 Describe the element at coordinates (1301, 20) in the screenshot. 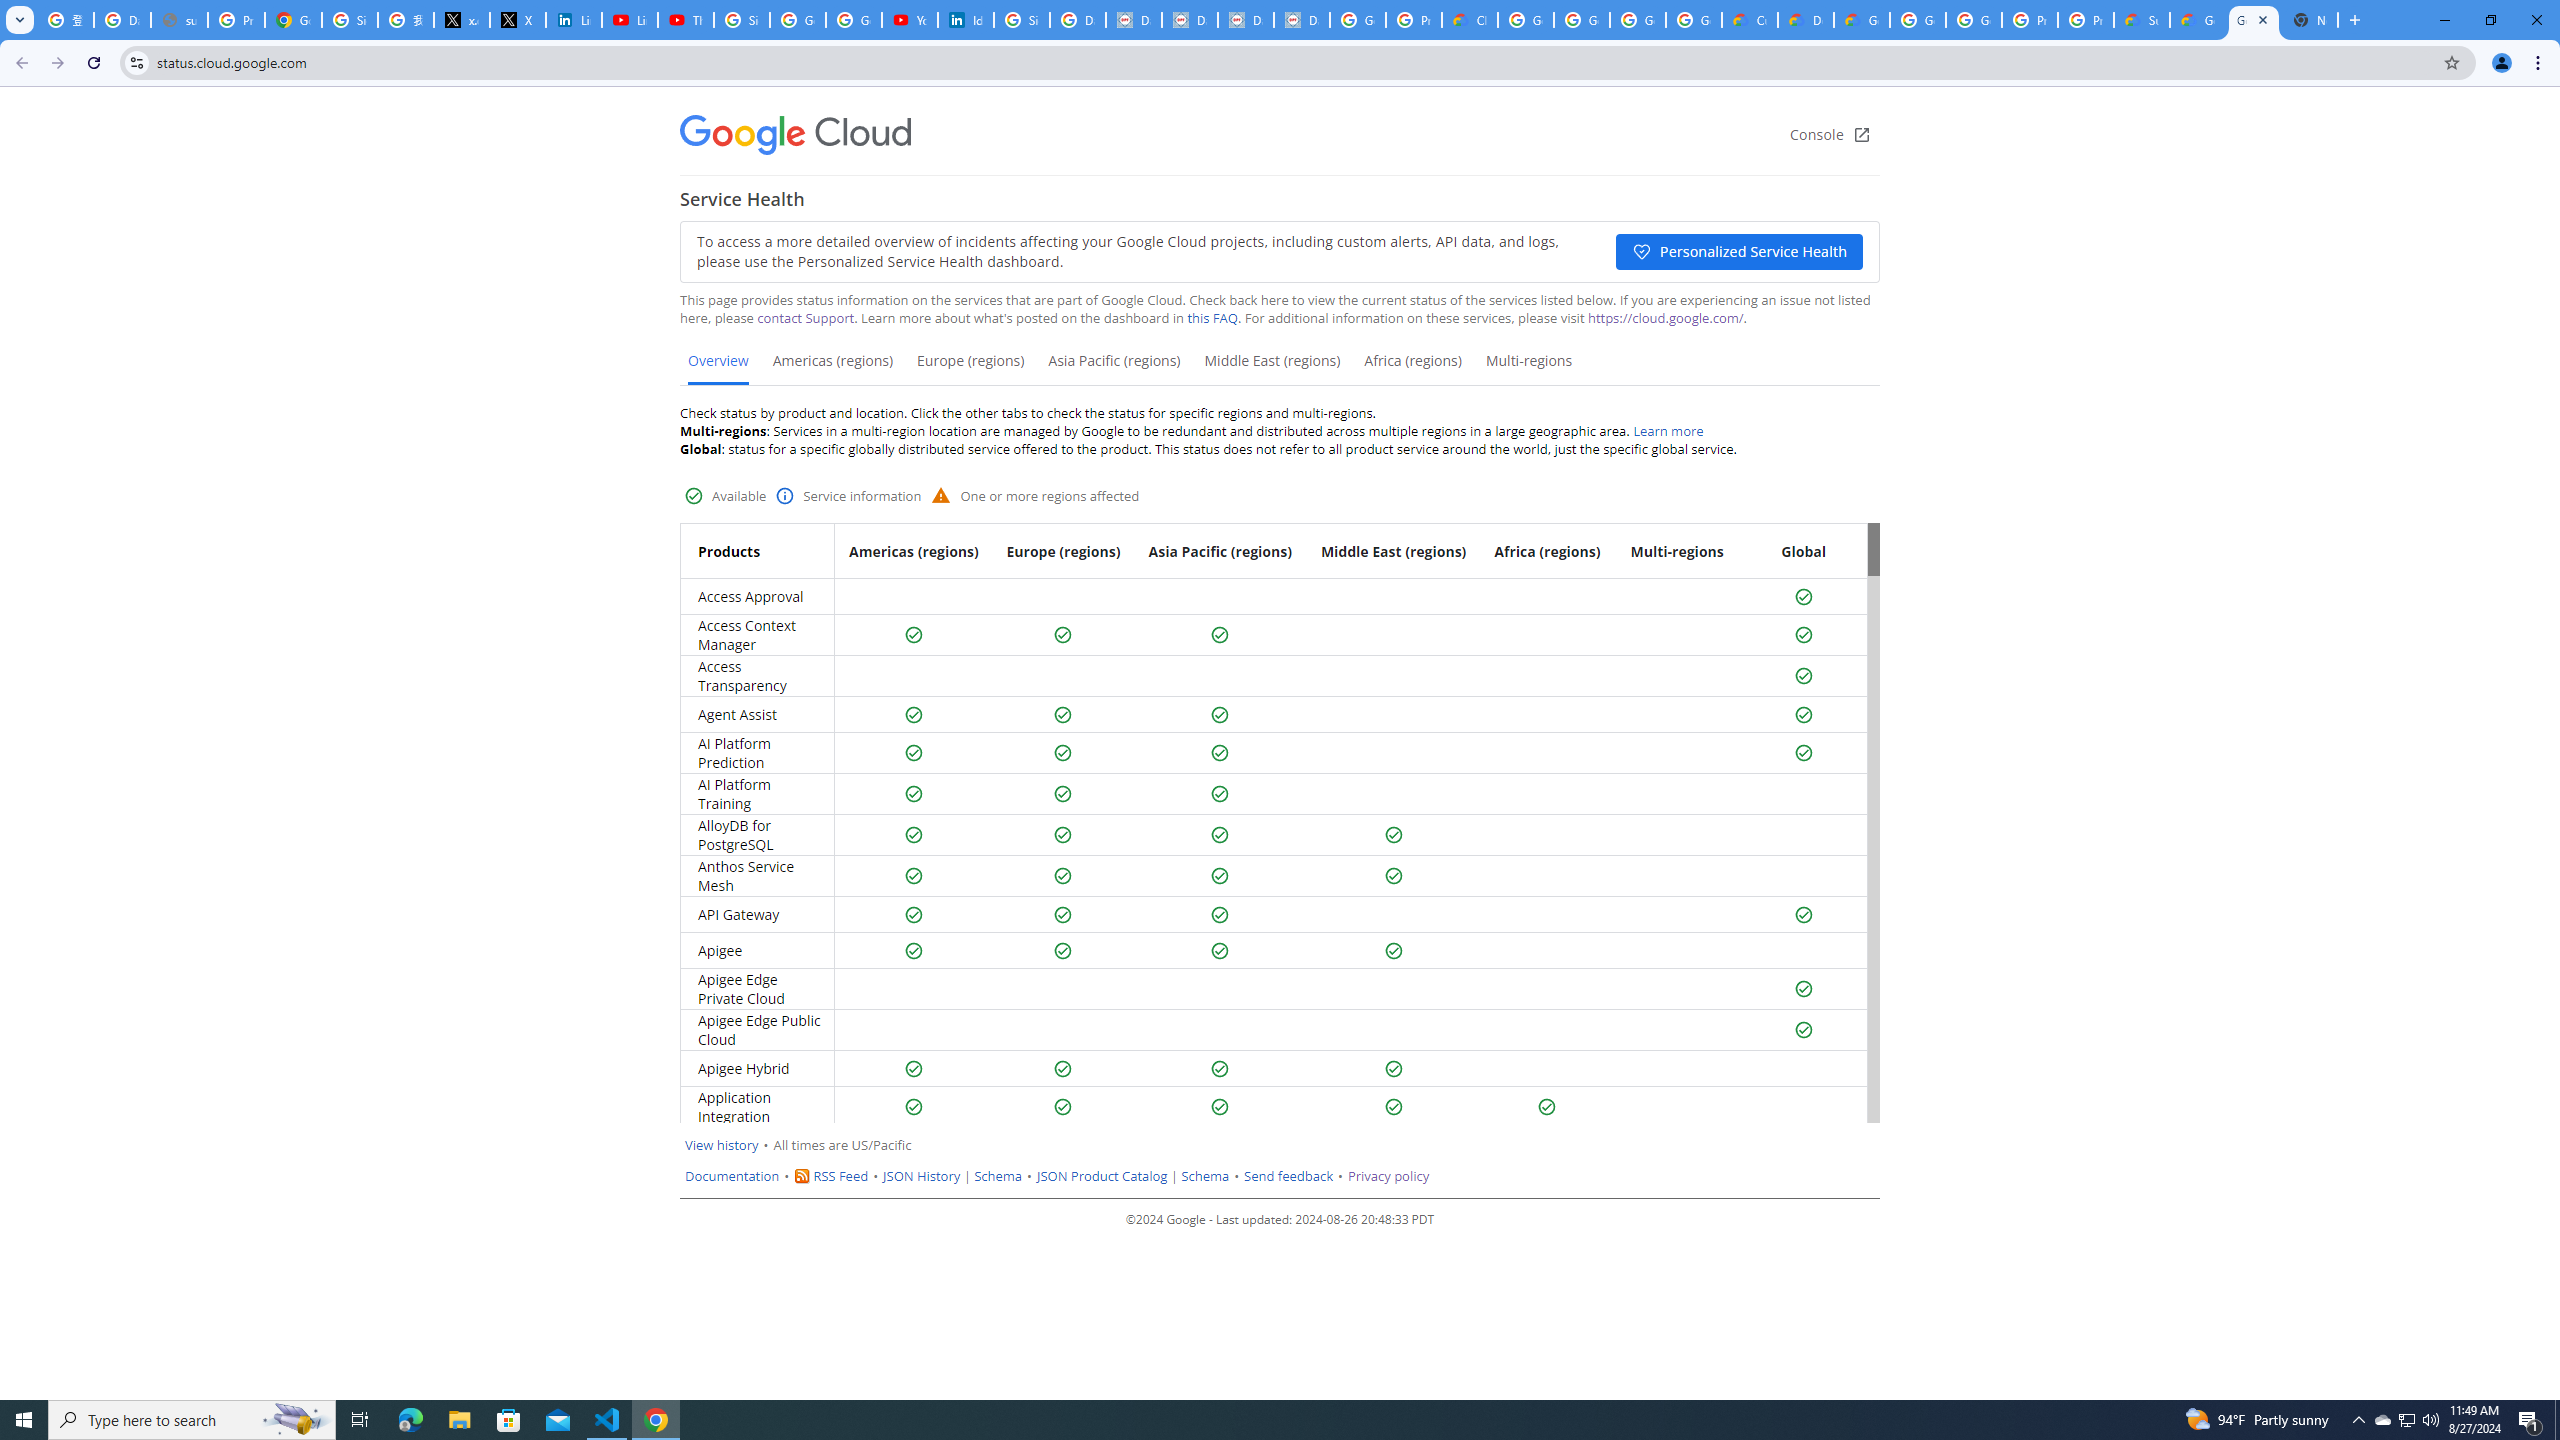

I see `Data Privacy Framework` at that location.